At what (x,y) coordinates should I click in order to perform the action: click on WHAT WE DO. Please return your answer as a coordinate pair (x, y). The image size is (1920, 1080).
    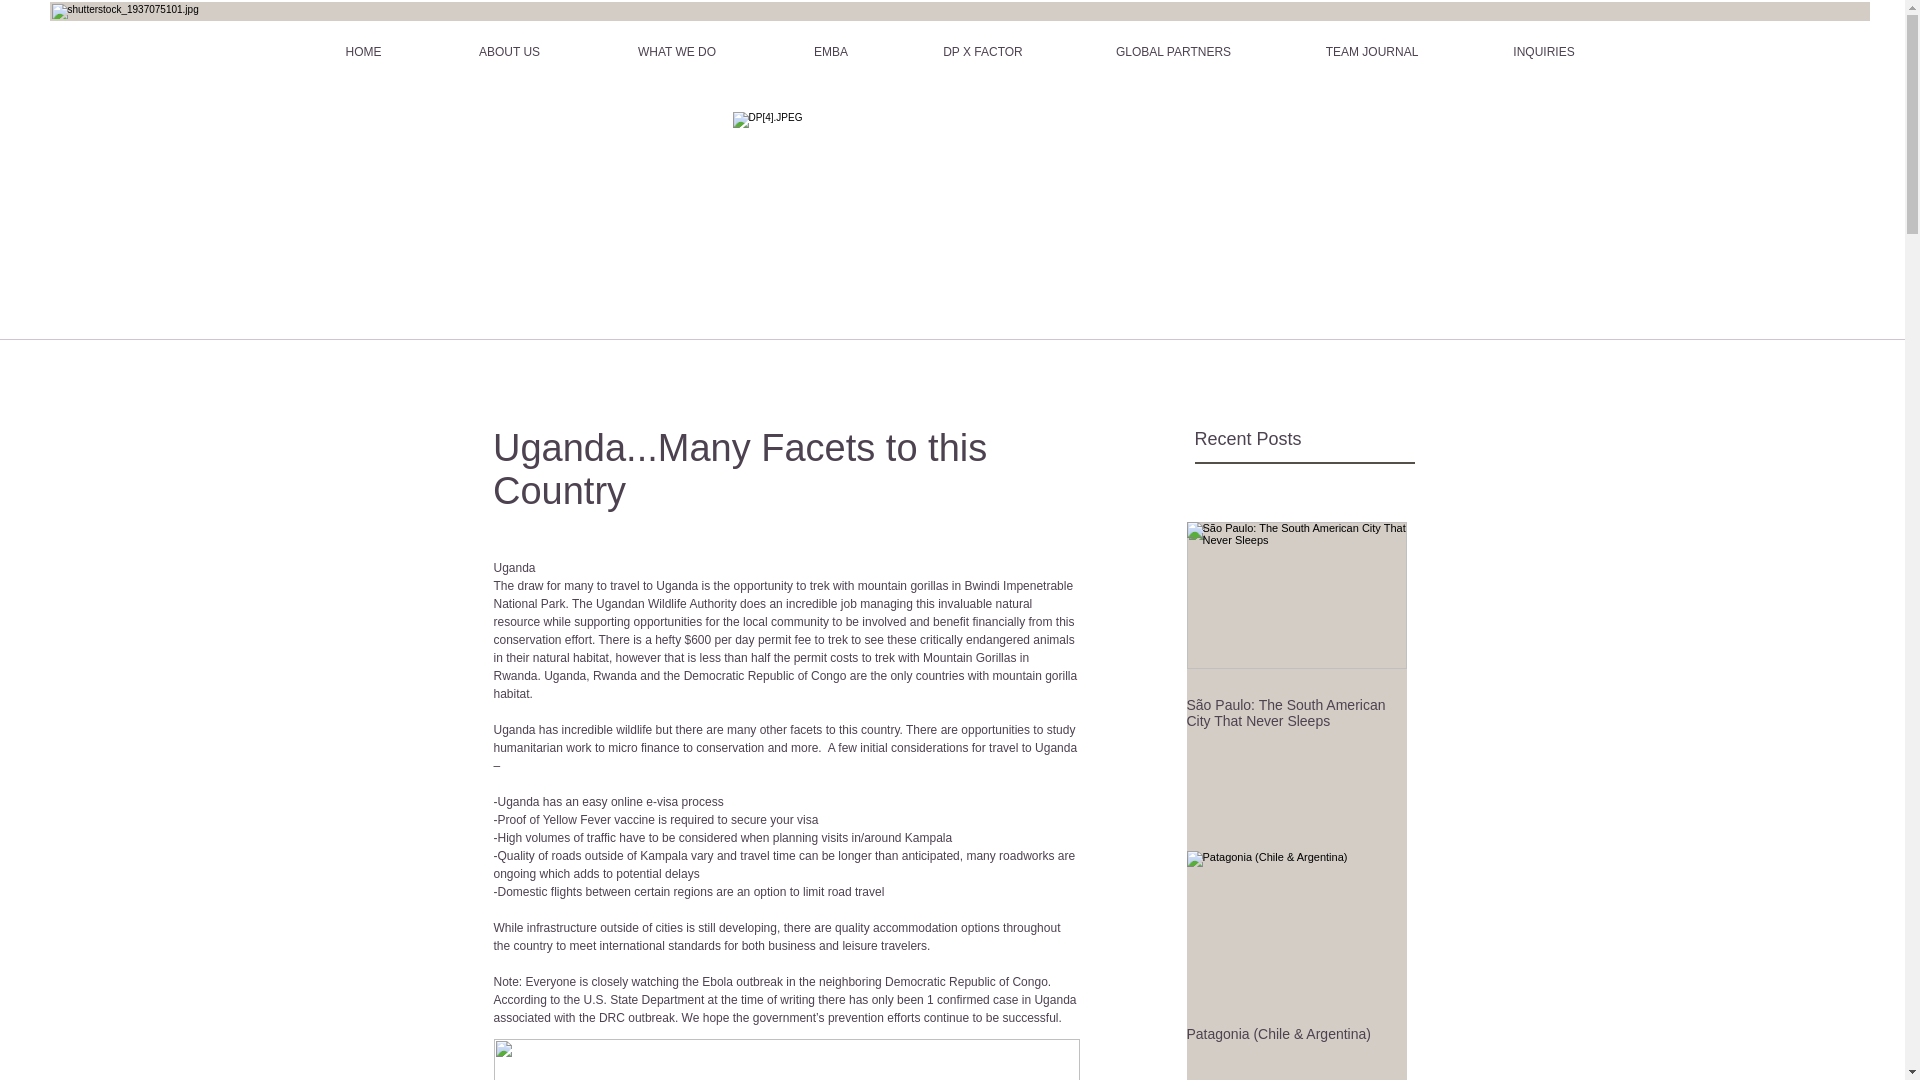
    Looking at the image, I should click on (676, 52).